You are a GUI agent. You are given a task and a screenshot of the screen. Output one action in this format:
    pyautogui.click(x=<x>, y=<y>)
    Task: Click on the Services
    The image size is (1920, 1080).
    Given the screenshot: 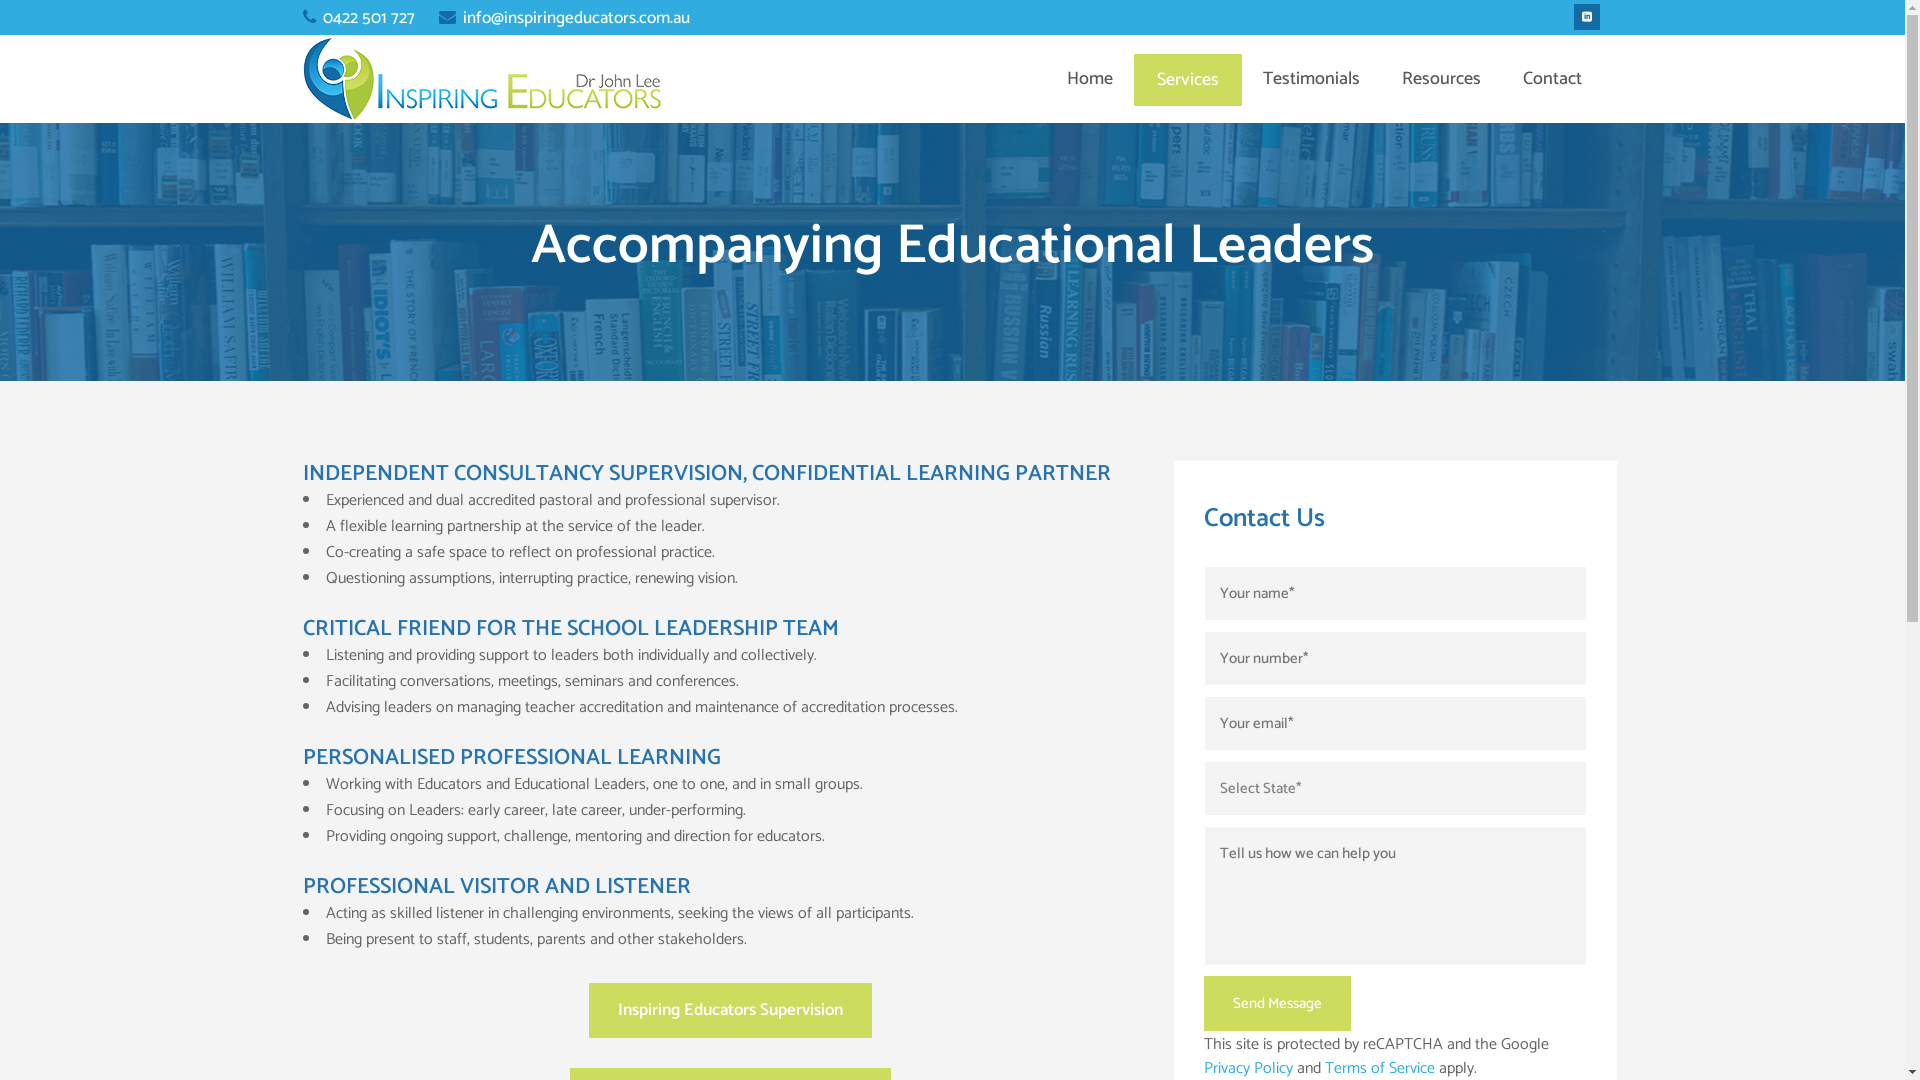 What is the action you would take?
    pyautogui.click(x=1188, y=79)
    